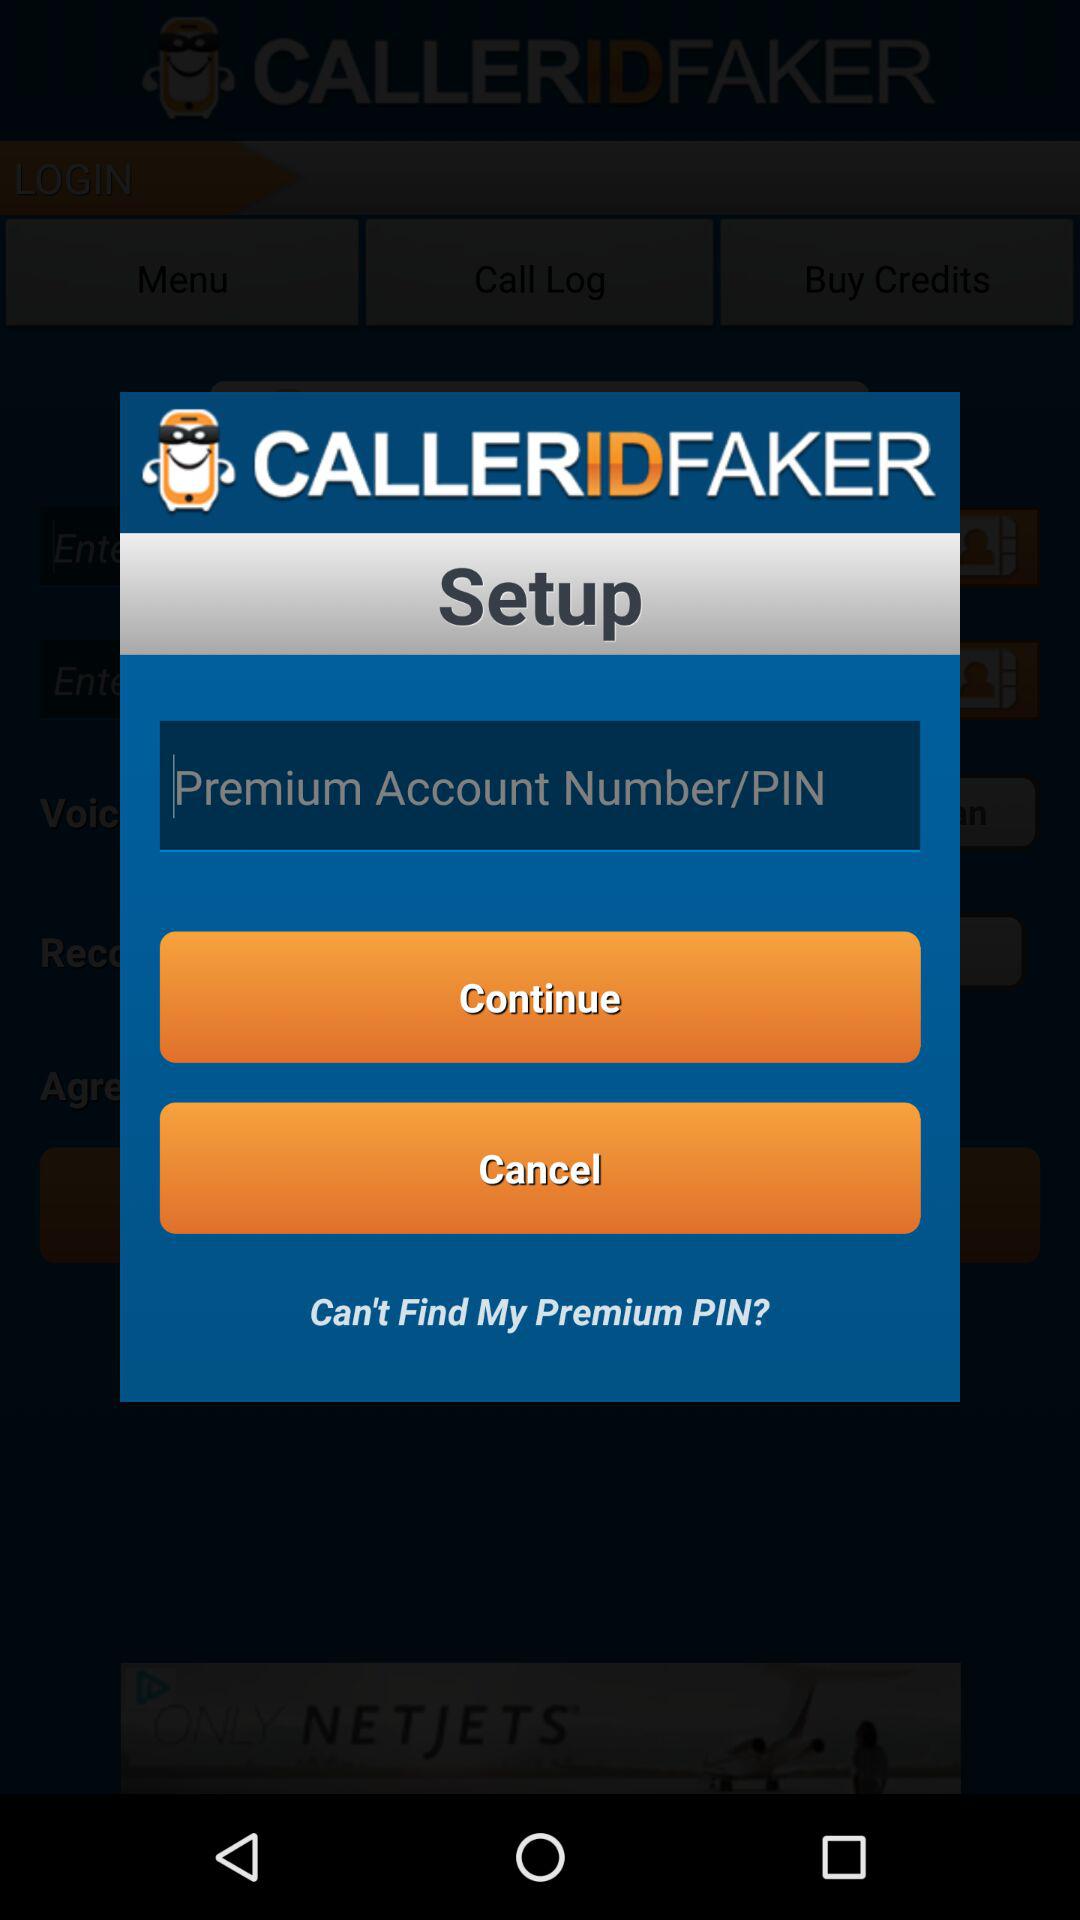  Describe the element at coordinates (539, 1298) in the screenshot. I see `turn on icon at the bottom` at that location.